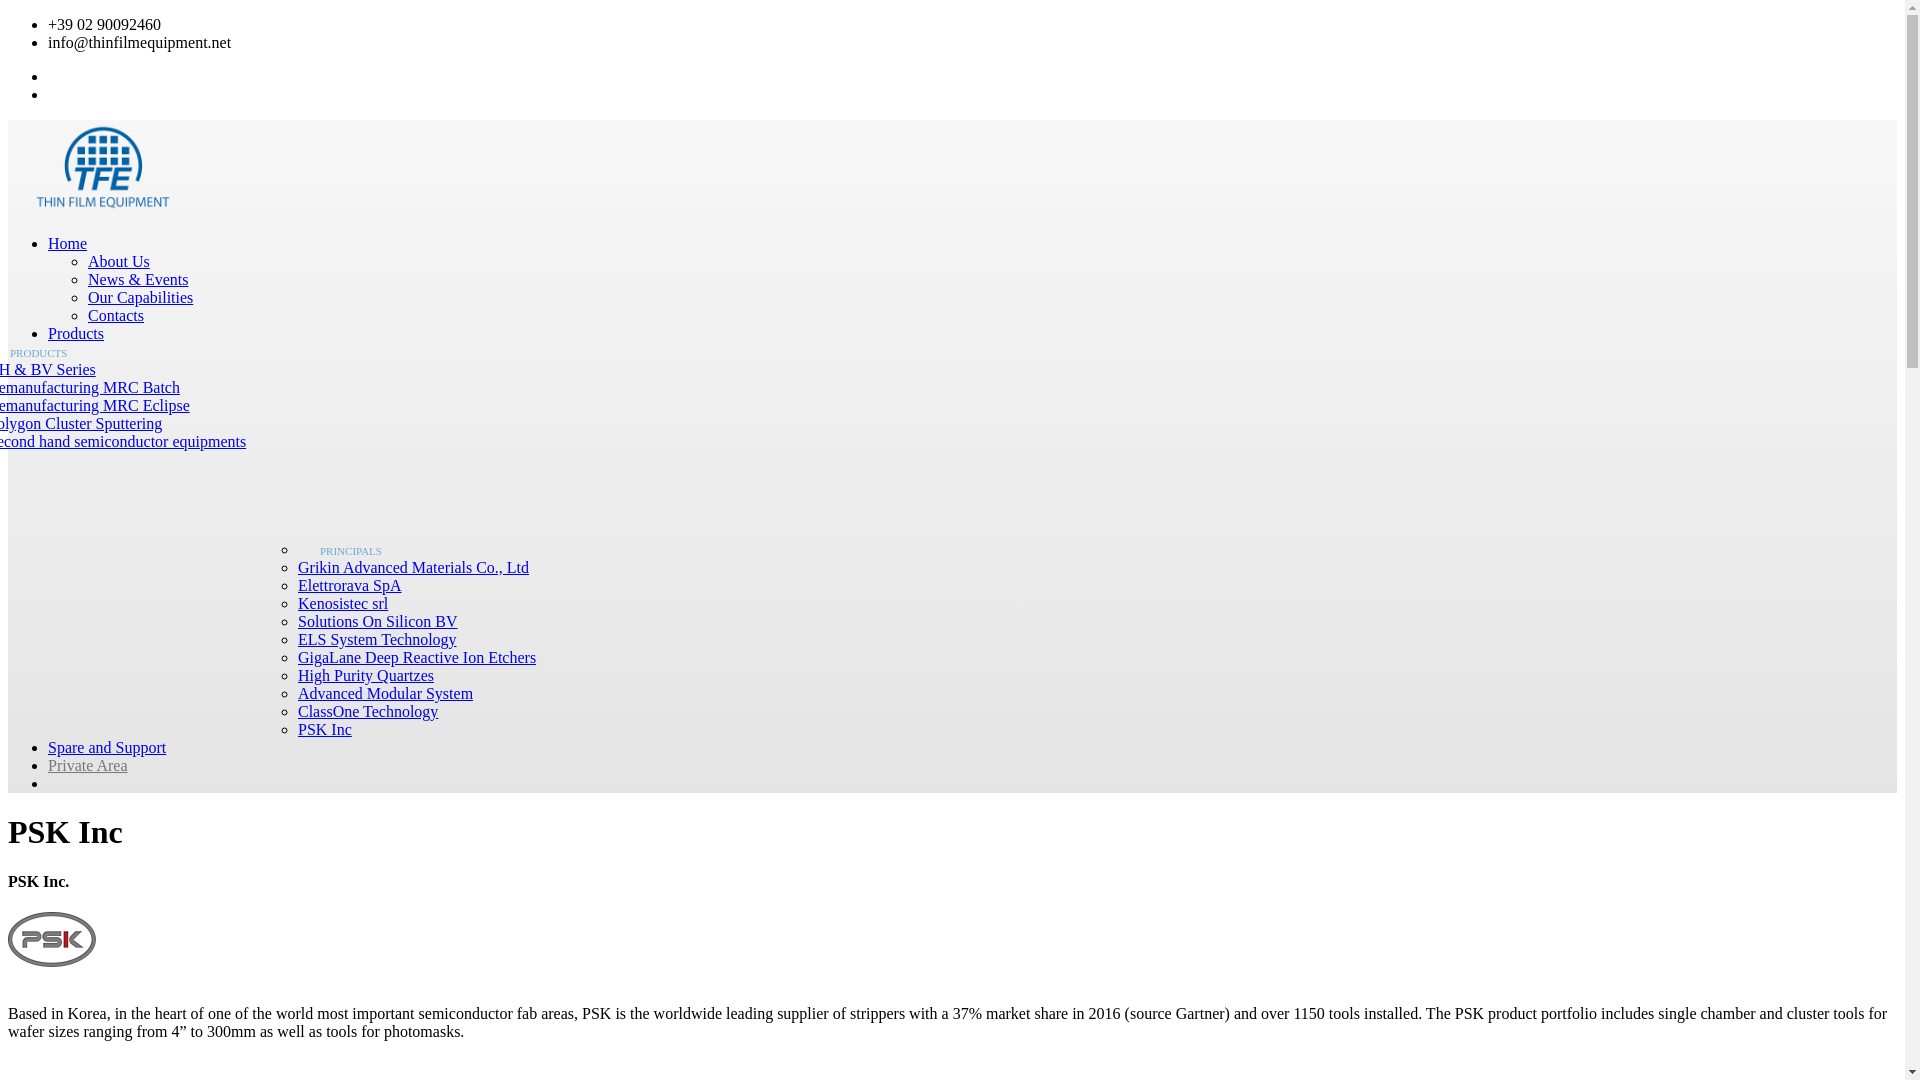 This screenshot has height=1080, width=1920. What do you see at coordinates (90, 388) in the screenshot?
I see `Remanufacturing MRC Batch` at bounding box center [90, 388].